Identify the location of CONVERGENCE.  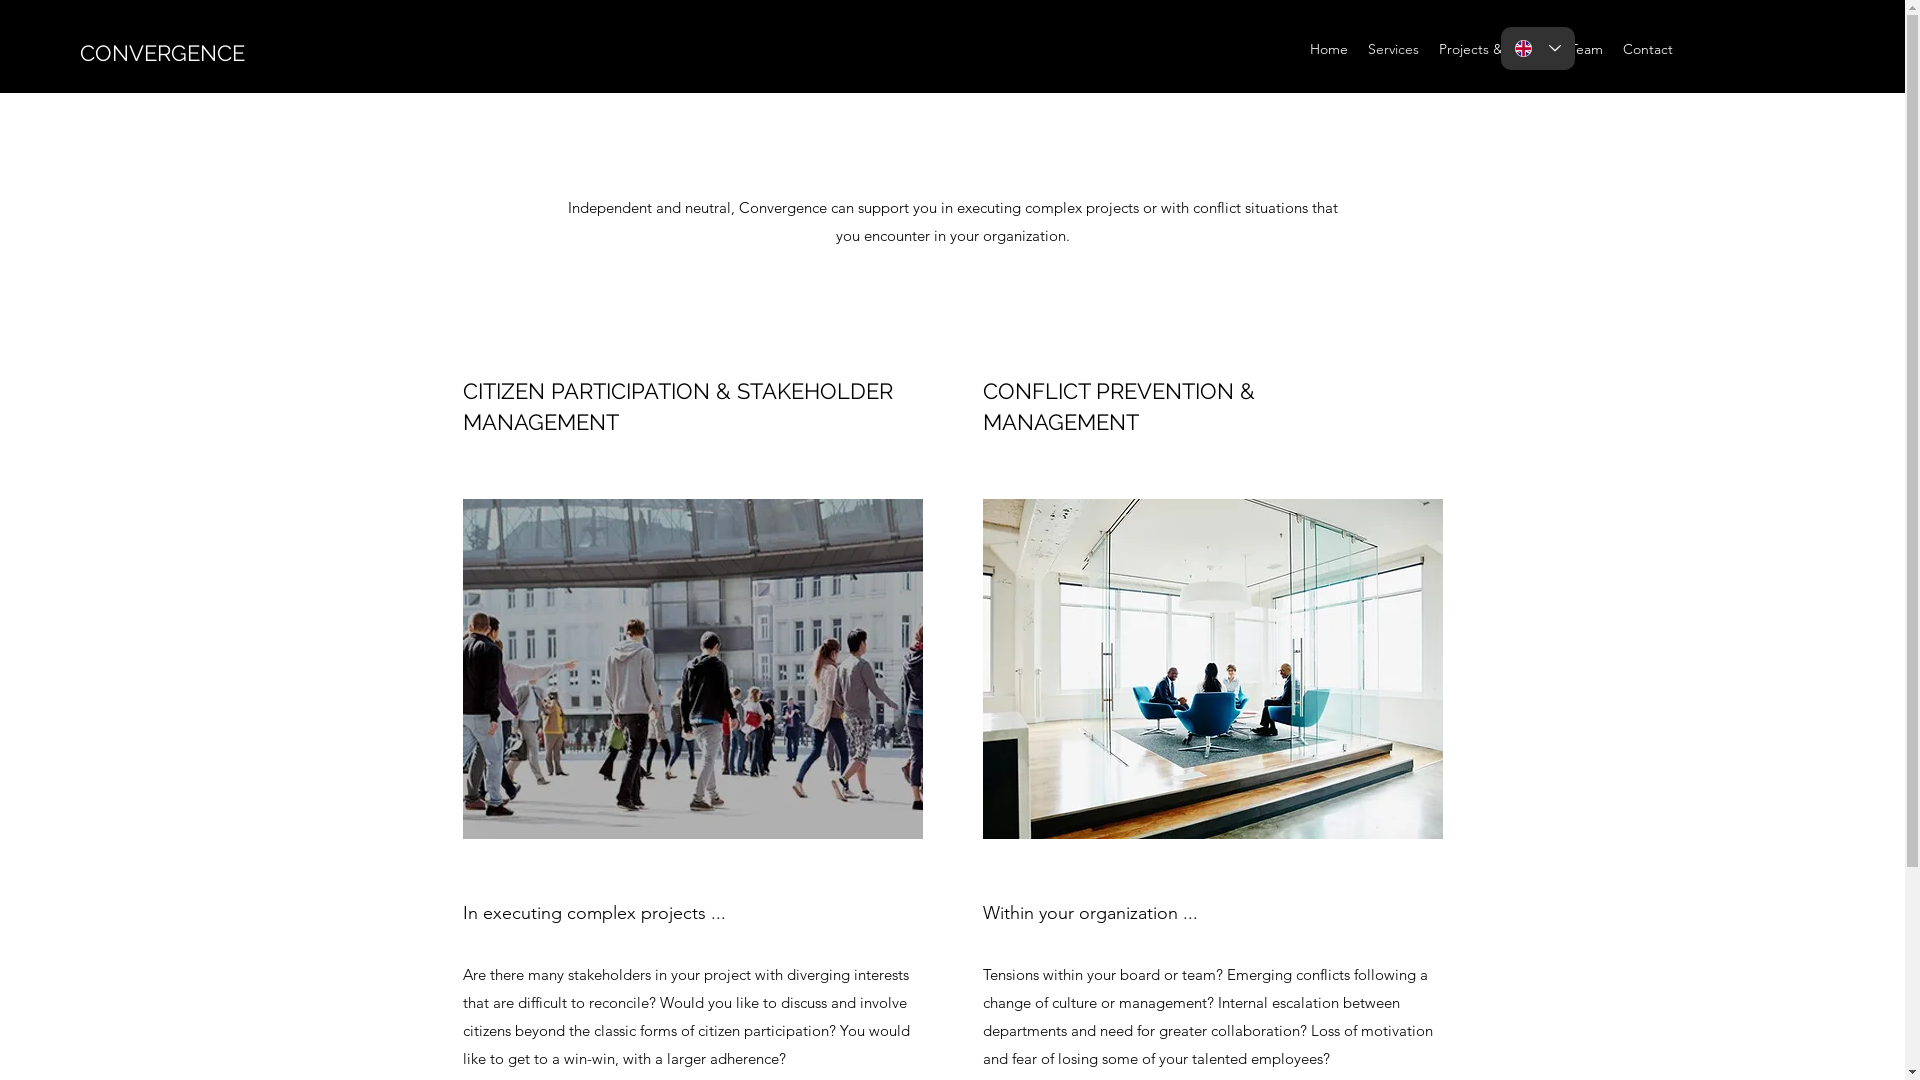
(162, 53).